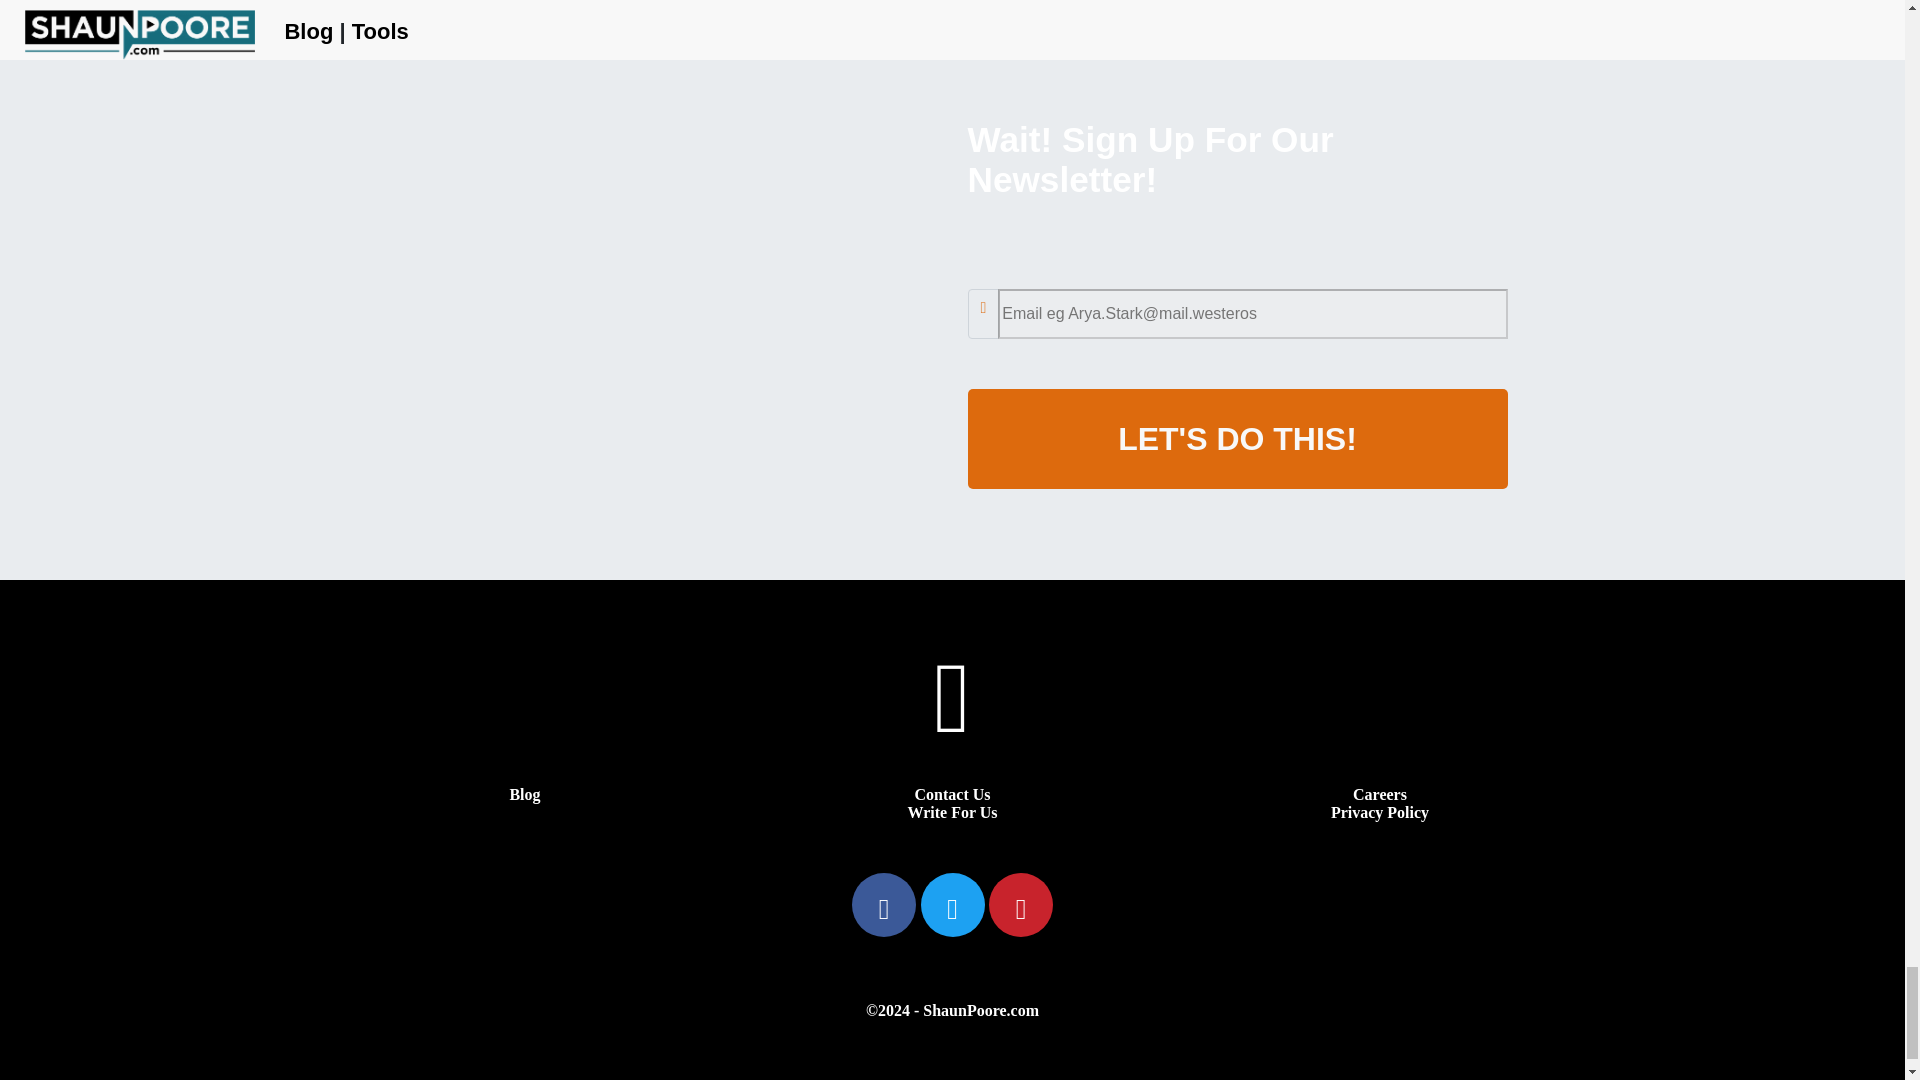  Describe the element at coordinates (656, 12) in the screenshot. I see `Post Comment` at that location.